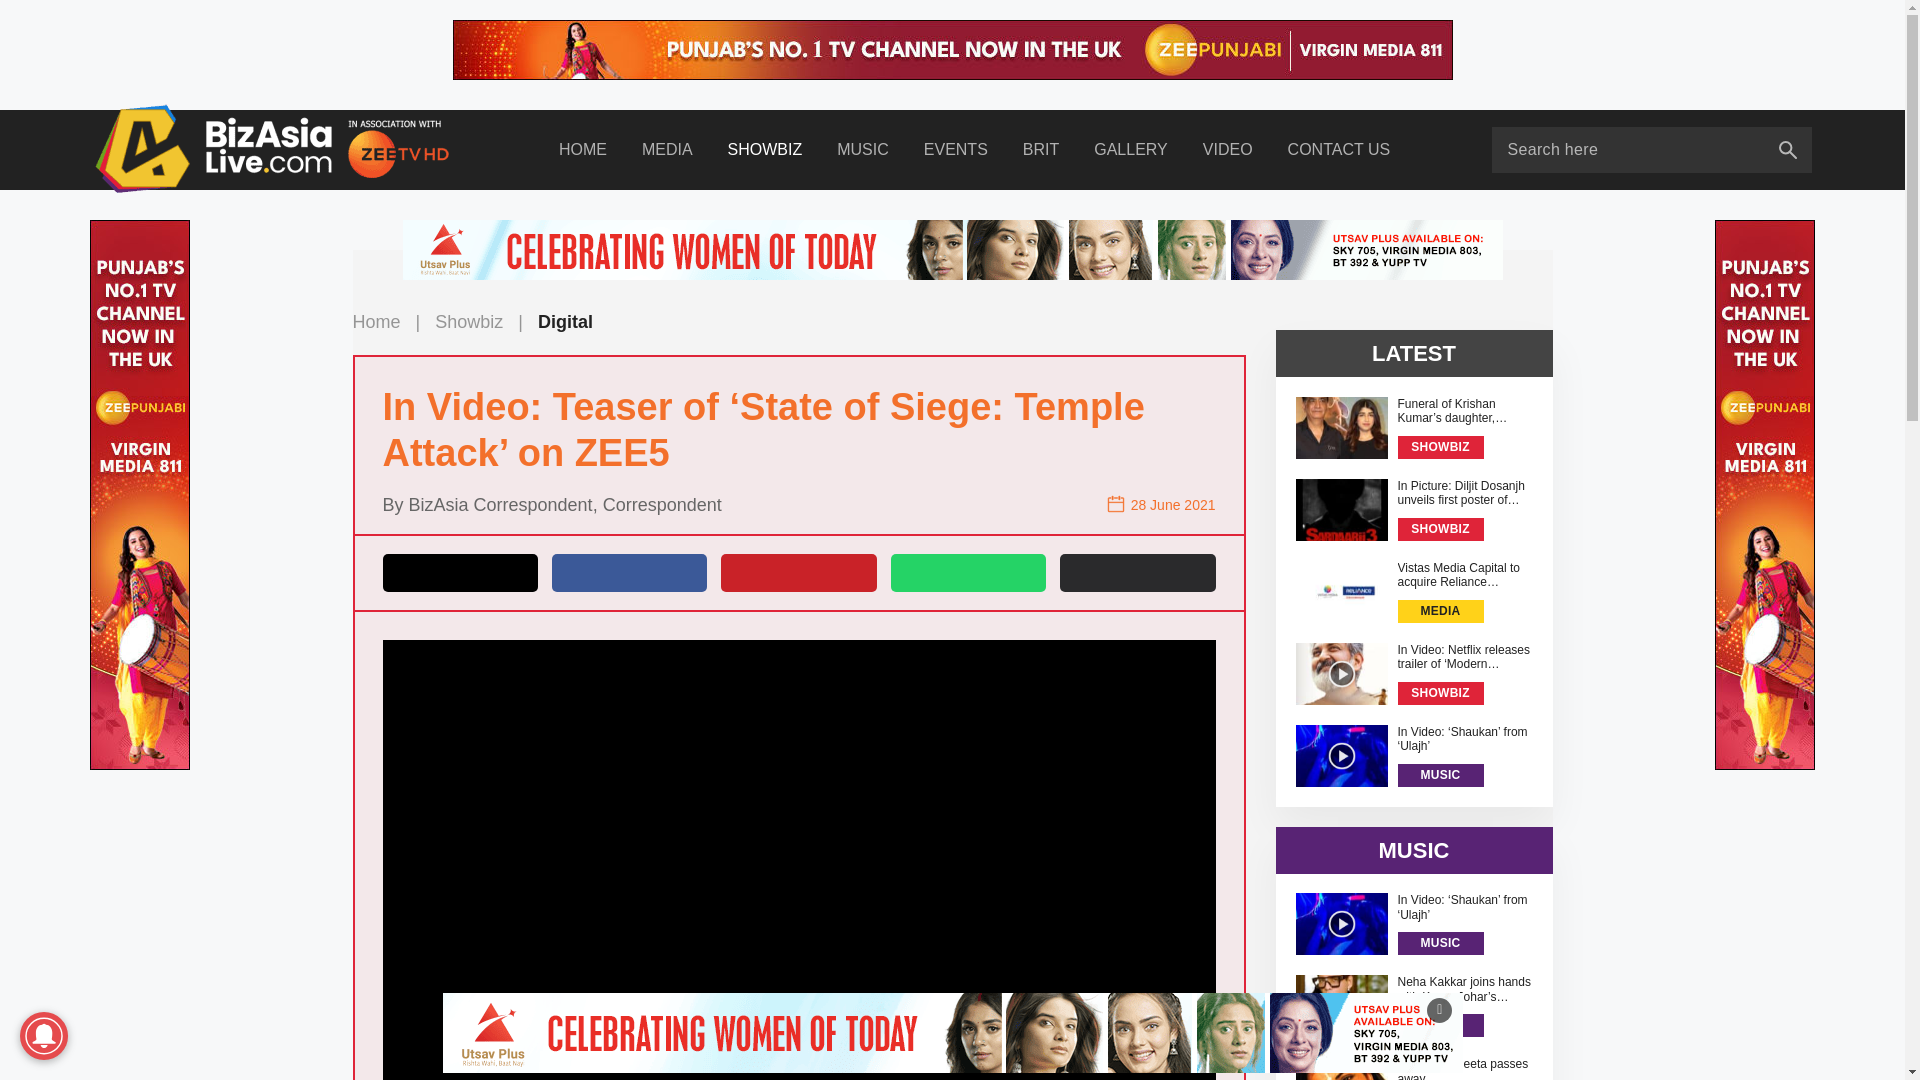 This screenshot has width=1920, height=1080. I want to click on Facebook, so click(629, 572).